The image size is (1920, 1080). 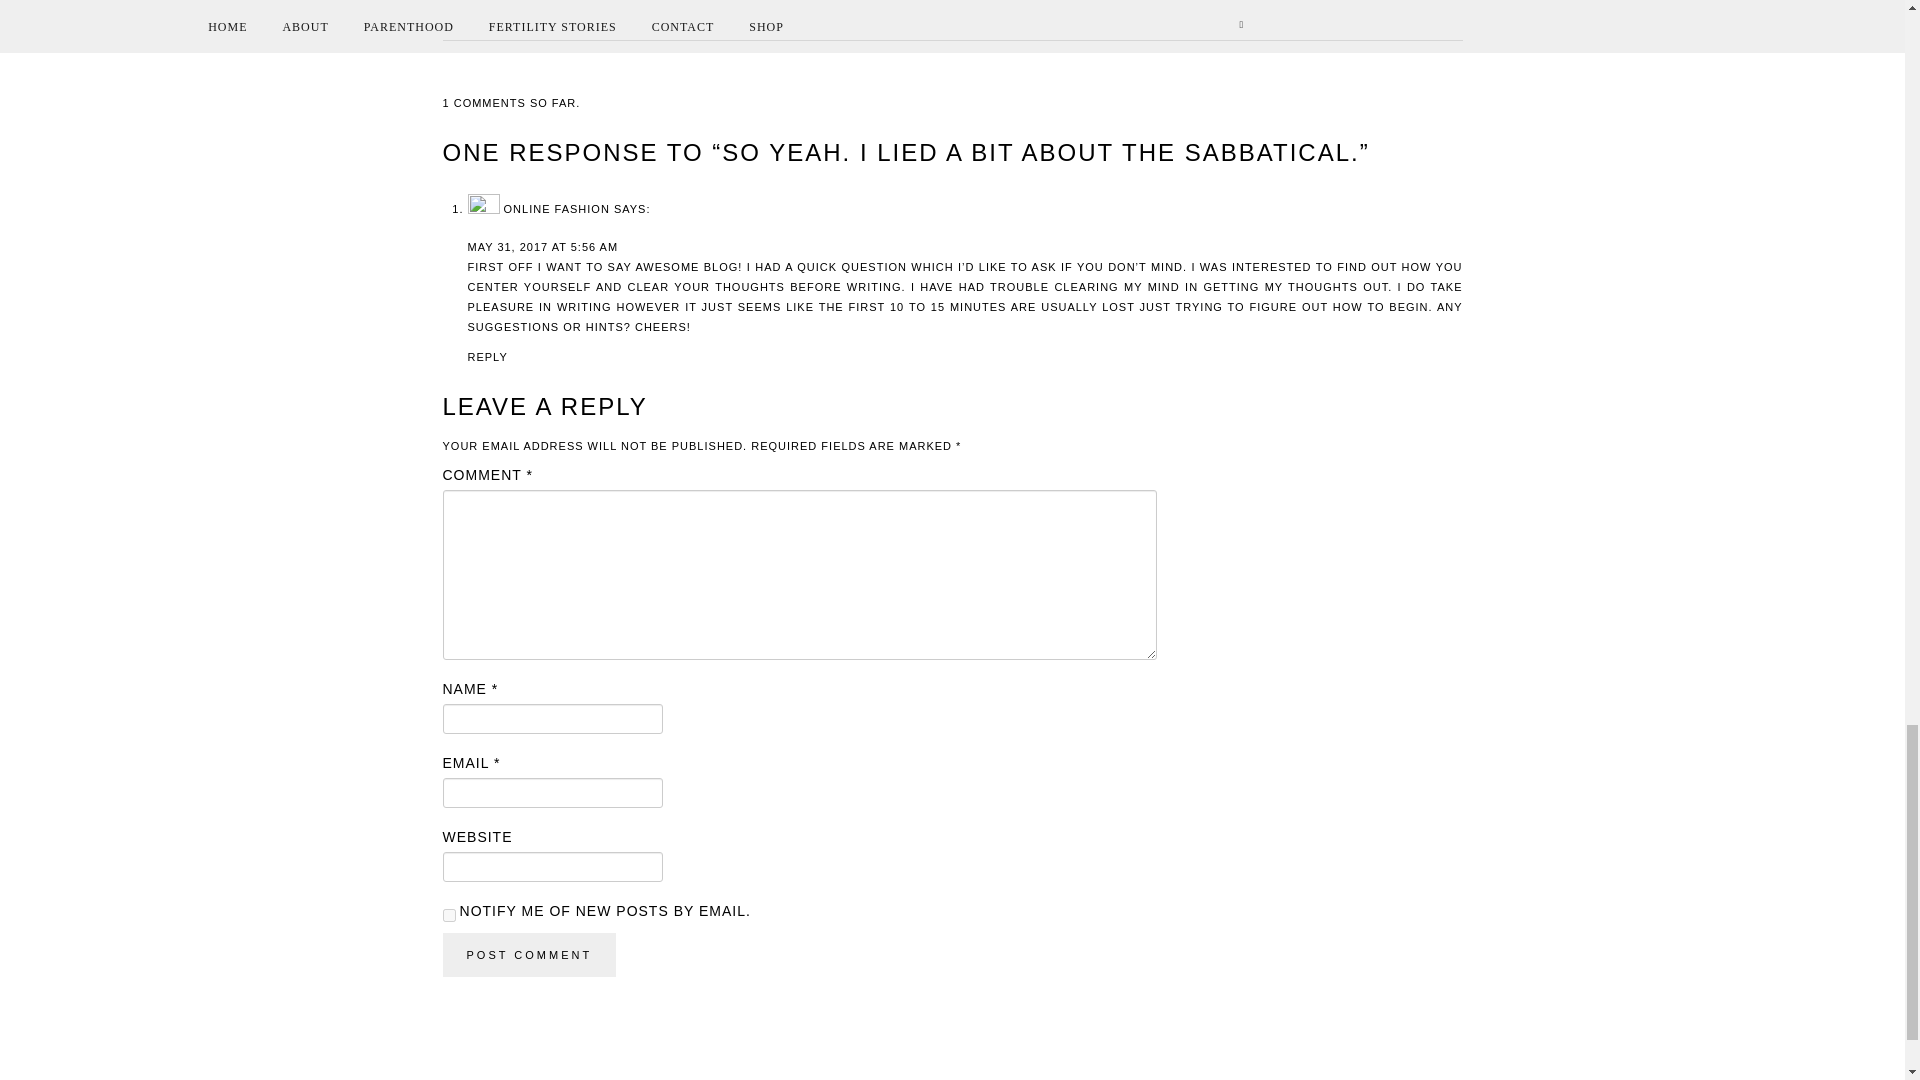 What do you see at coordinates (543, 246) in the screenshot?
I see `MAY 31, 2017 AT 5:56 AM` at bounding box center [543, 246].